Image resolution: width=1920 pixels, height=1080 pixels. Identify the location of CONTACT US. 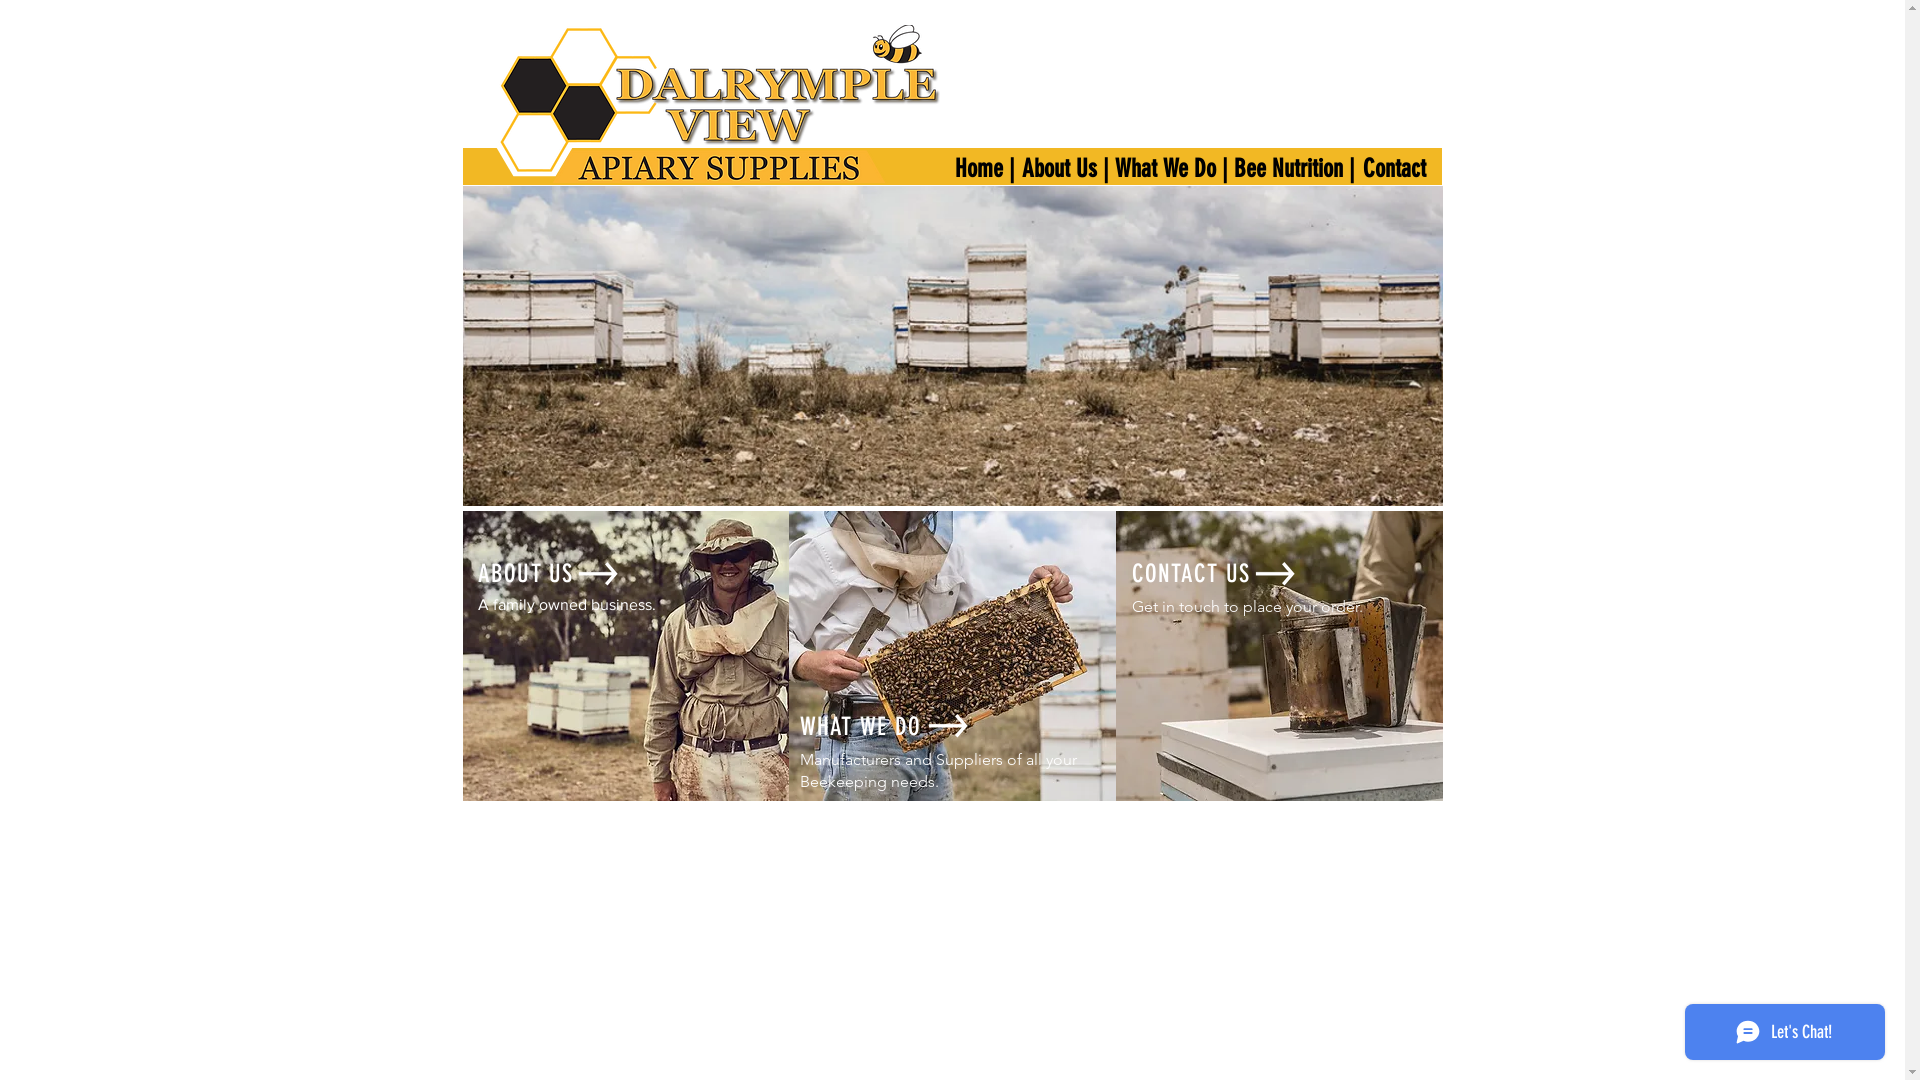
(1192, 574).